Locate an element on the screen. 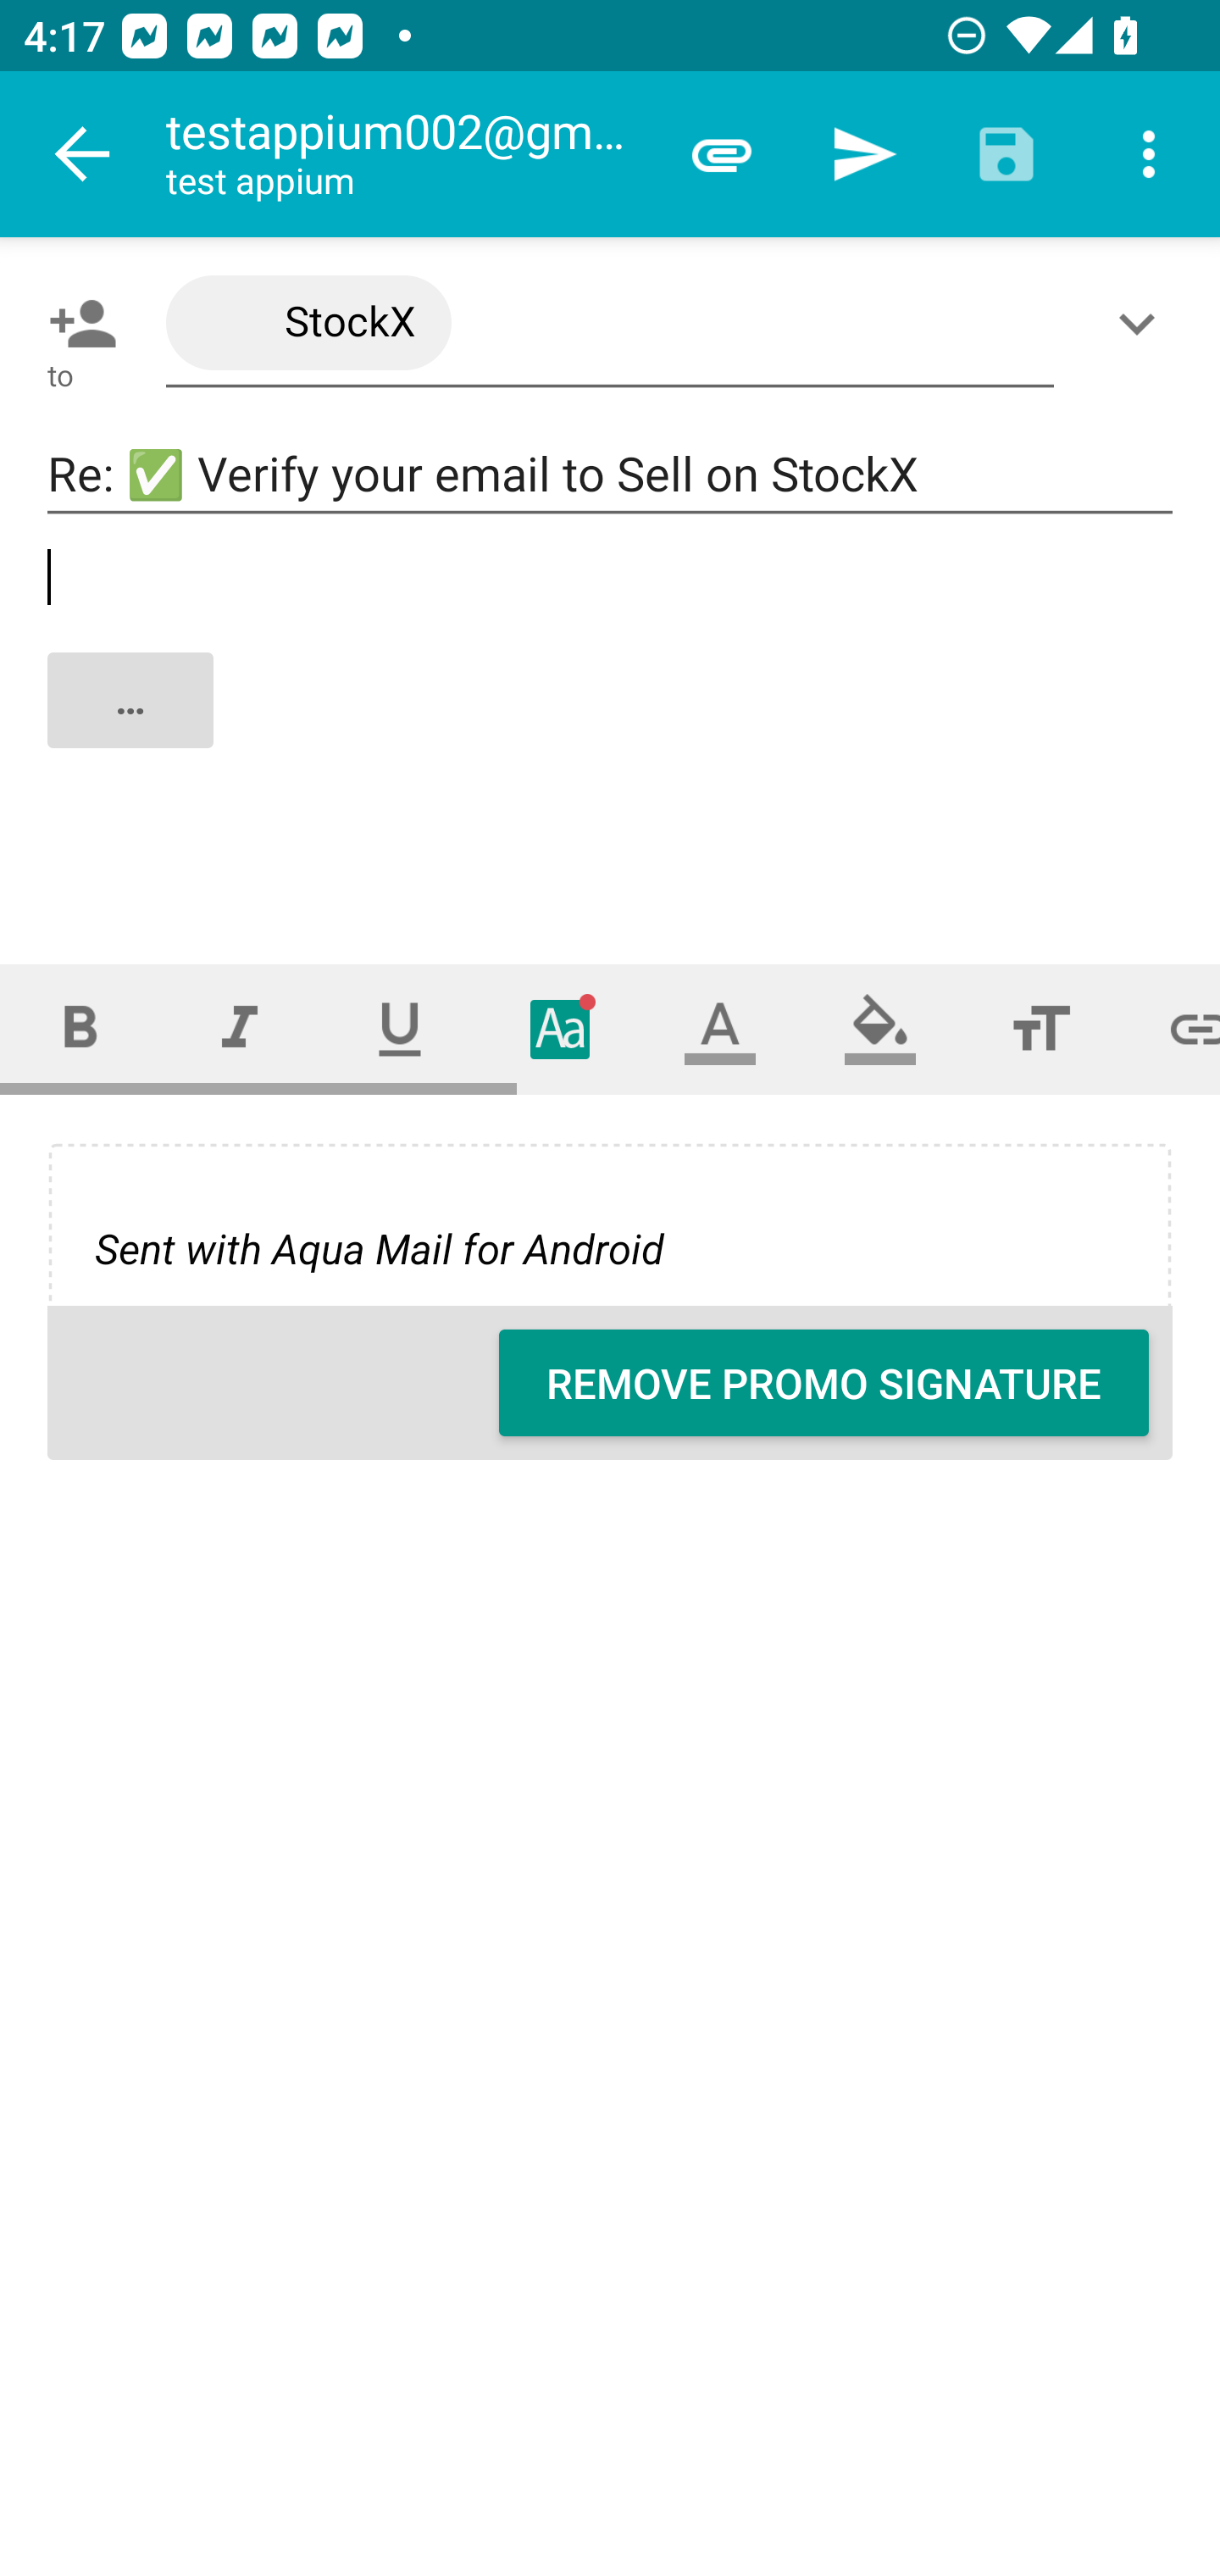  Typeface (font) is located at coordinates (561, 1029).